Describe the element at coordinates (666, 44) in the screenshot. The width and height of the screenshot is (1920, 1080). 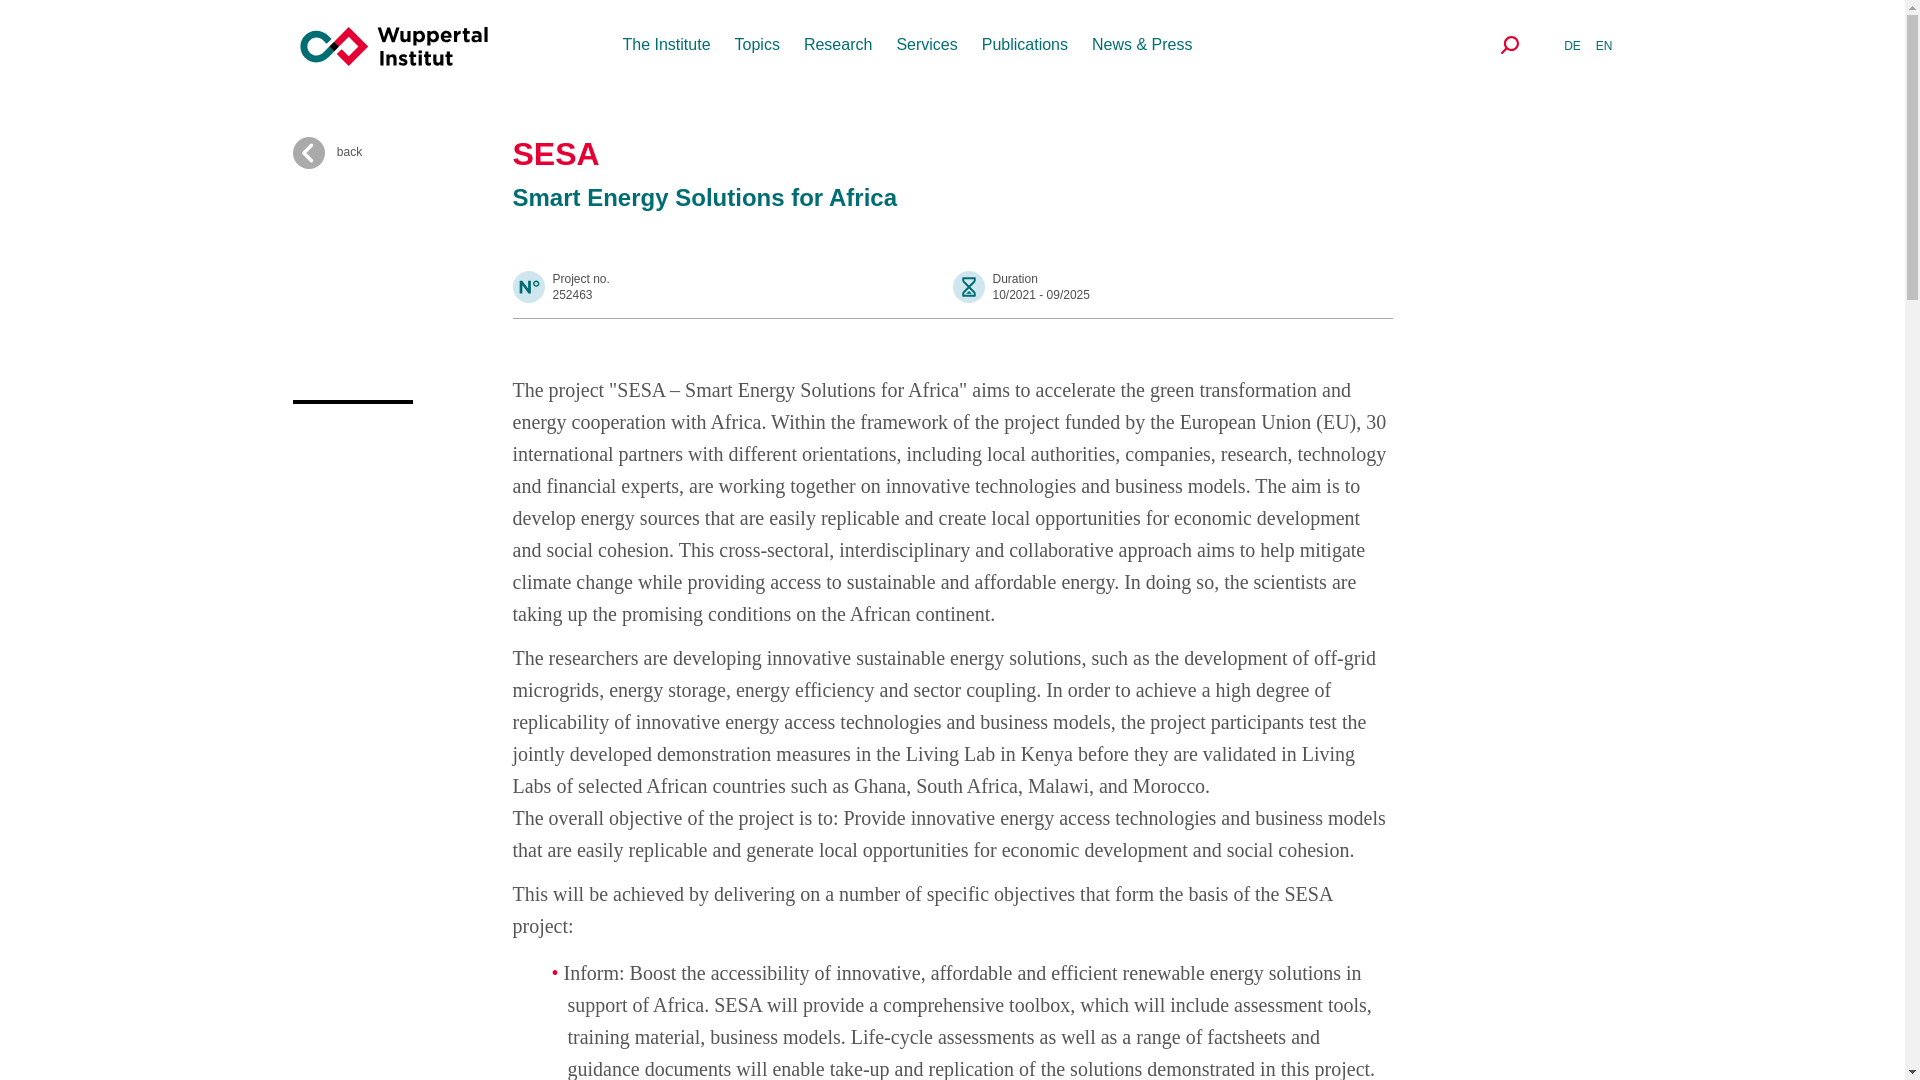
I see `The Institute` at that location.